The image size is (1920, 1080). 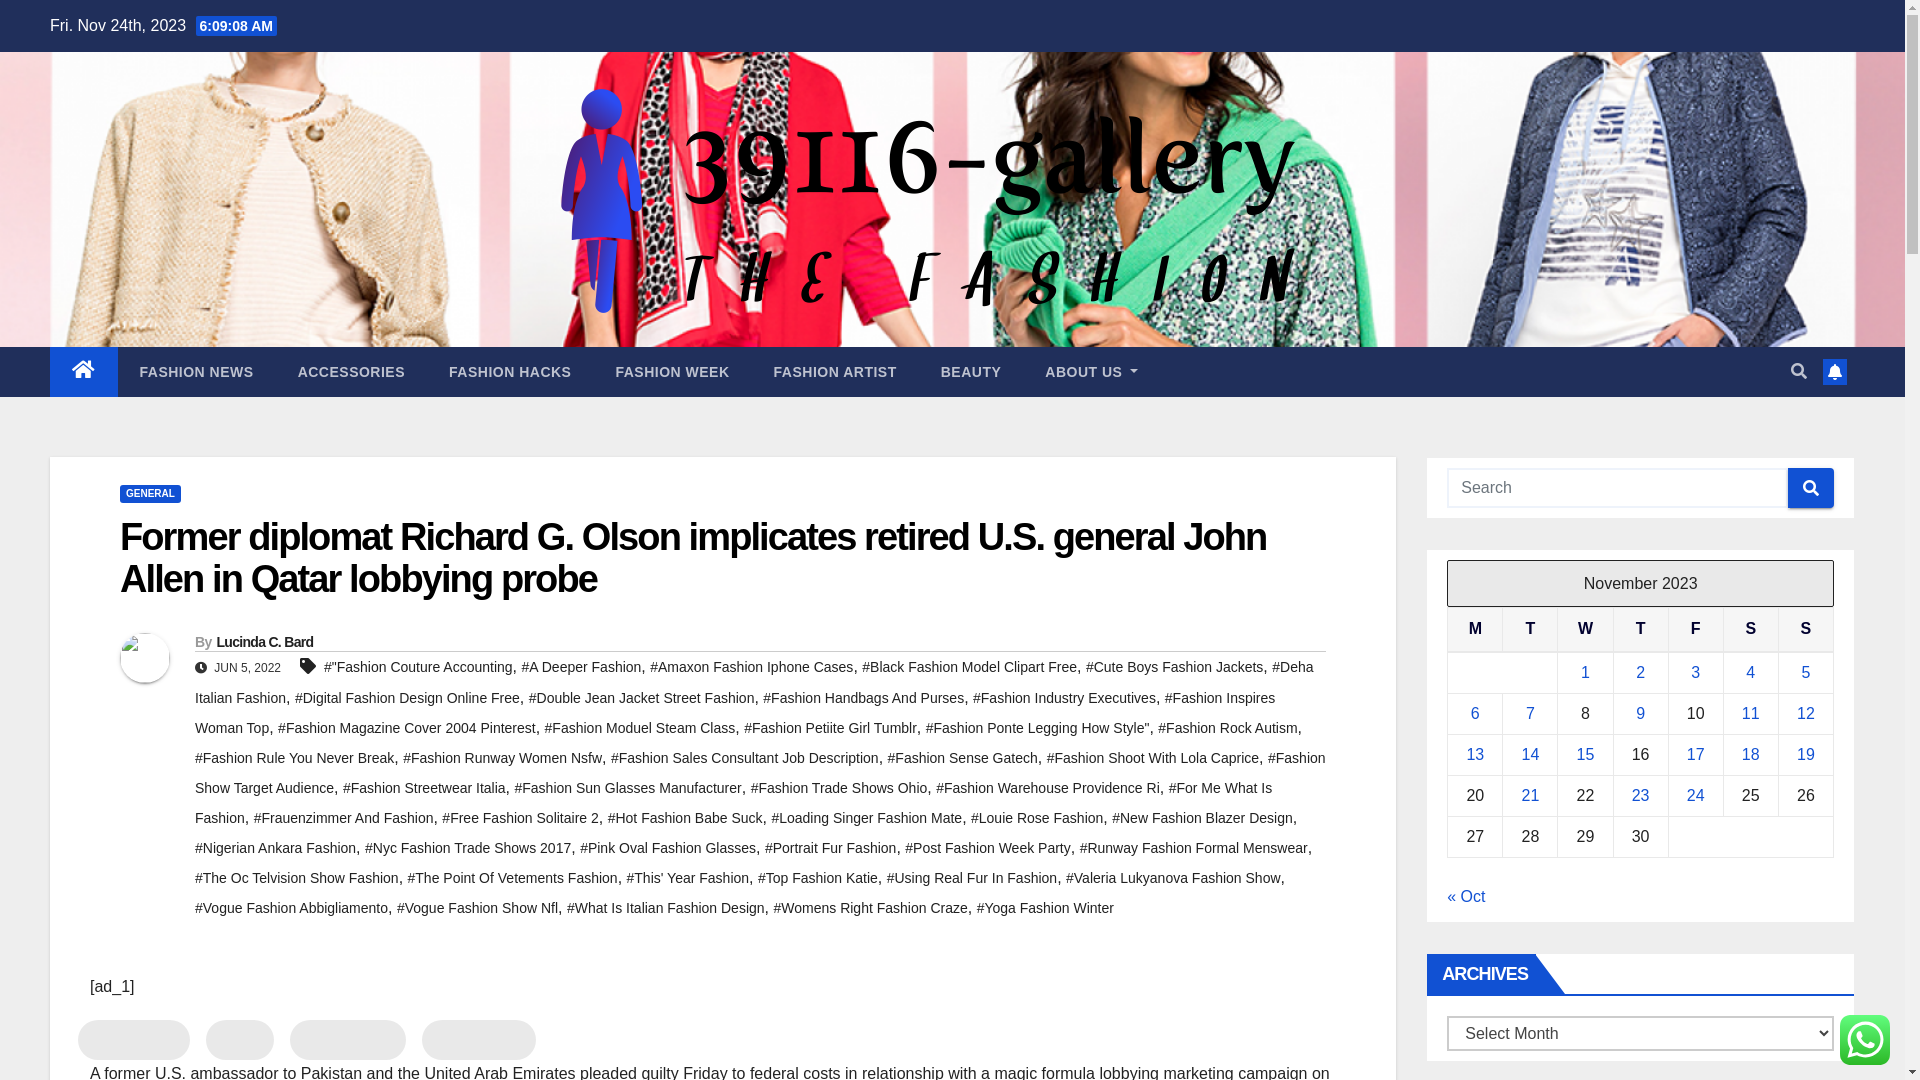 I want to click on #Portrait Fur Fashion, so click(x=831, y=848).